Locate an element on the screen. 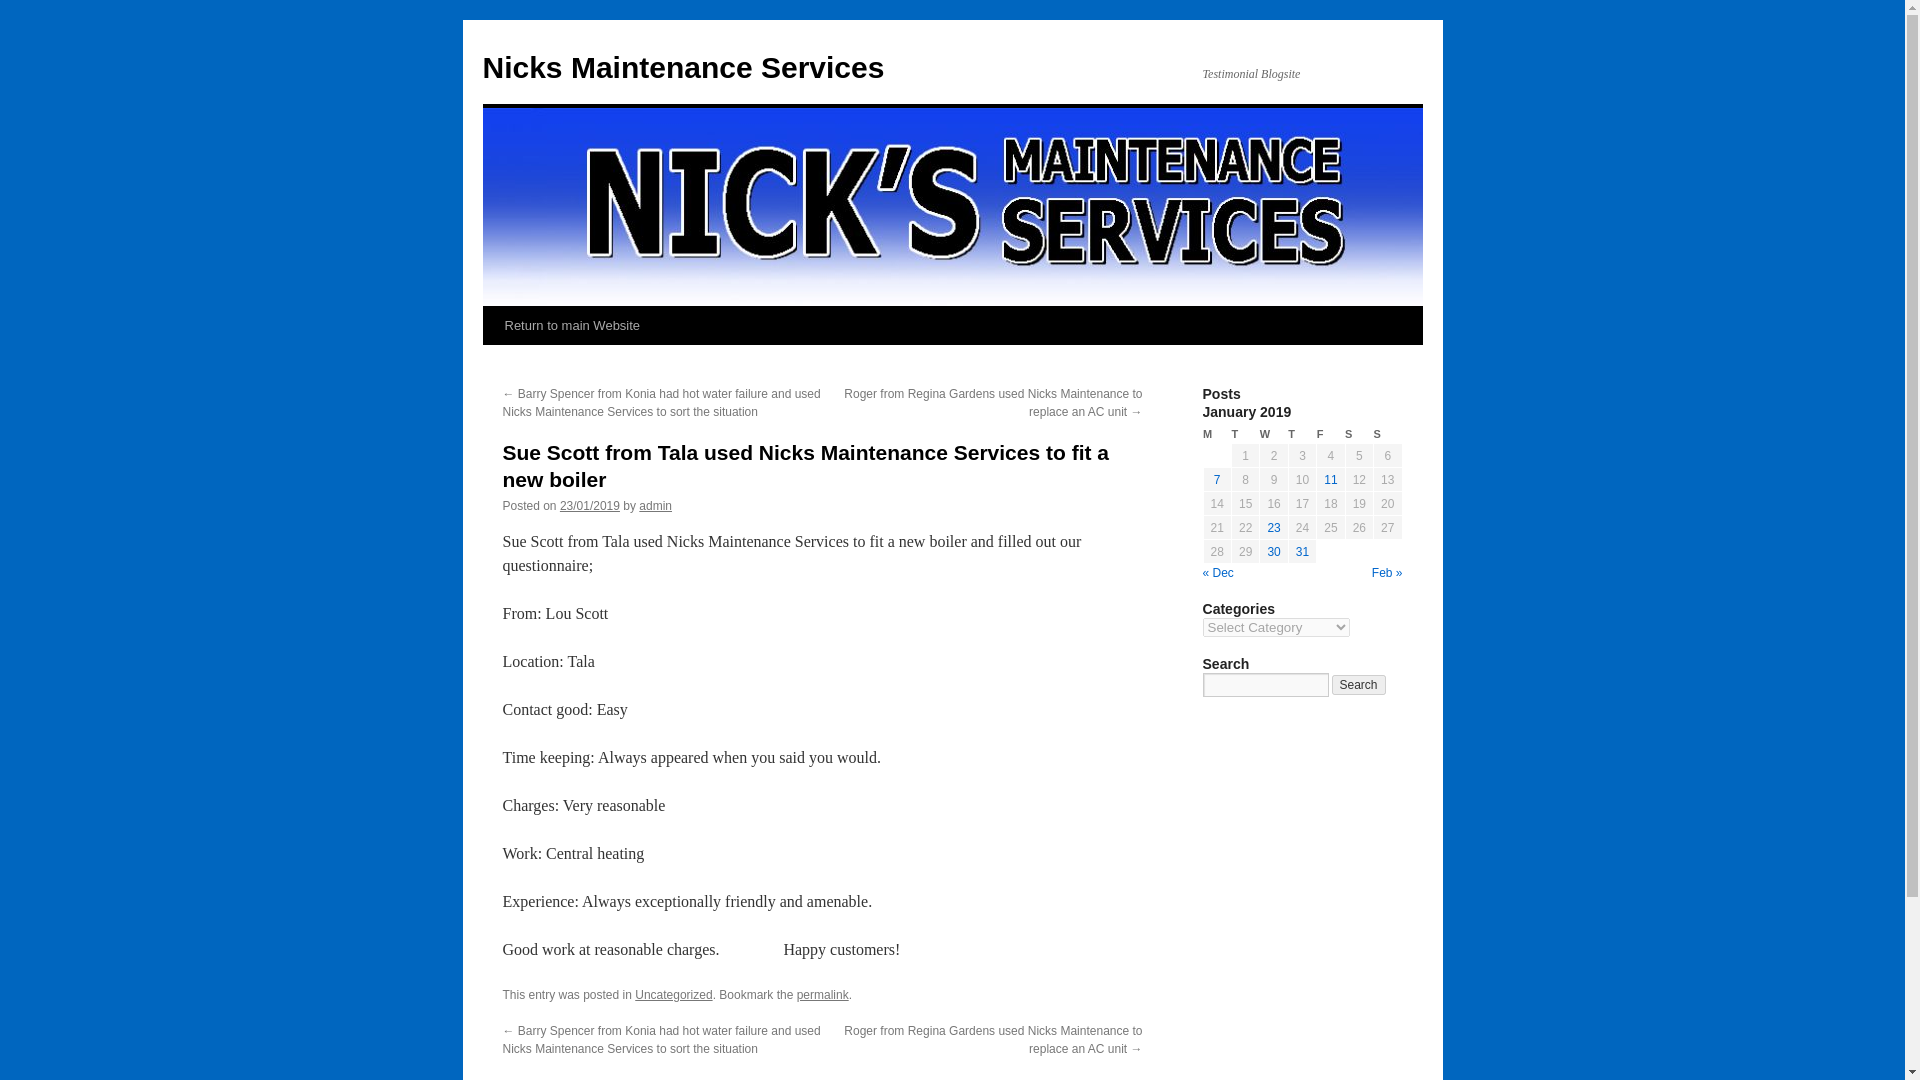 The image size is (1920, 1080). Wednesday is located at coordinates (1274, 434).